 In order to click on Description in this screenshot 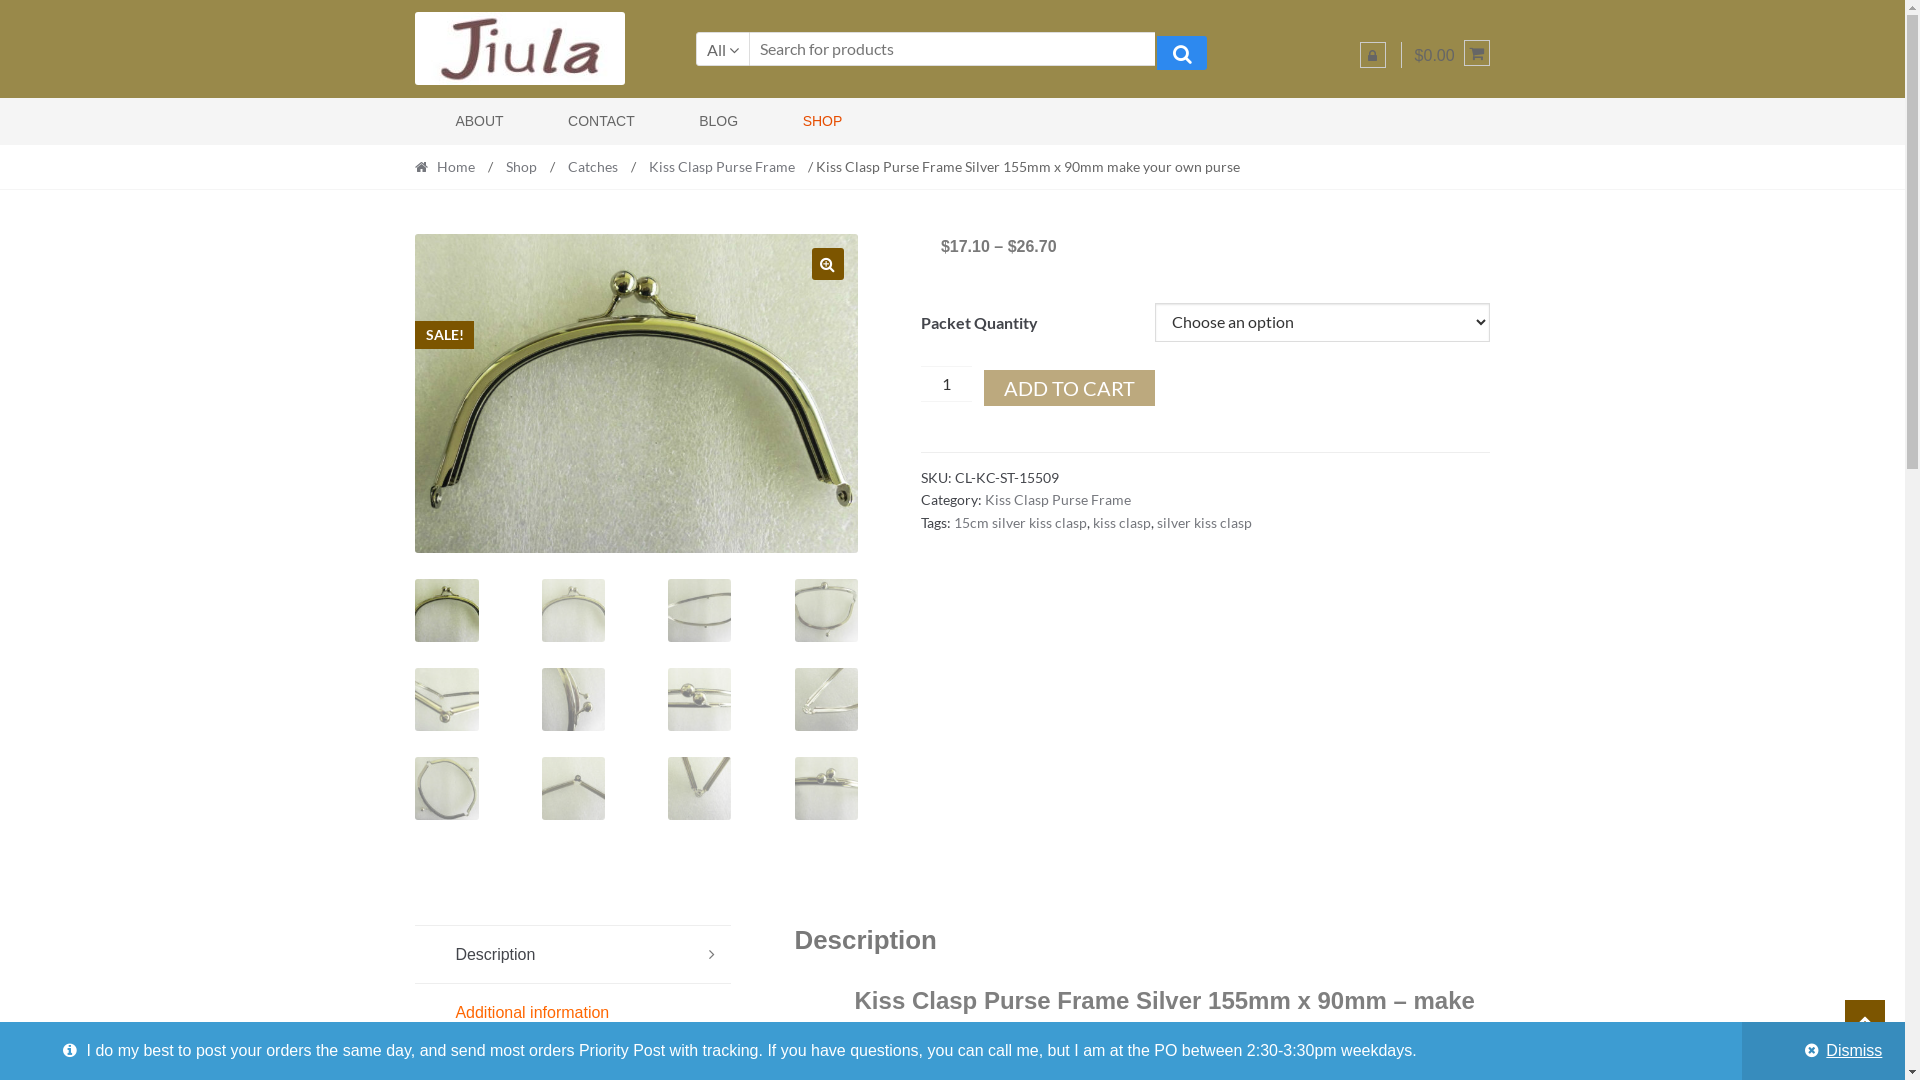, I will do `click(573, 955)`.